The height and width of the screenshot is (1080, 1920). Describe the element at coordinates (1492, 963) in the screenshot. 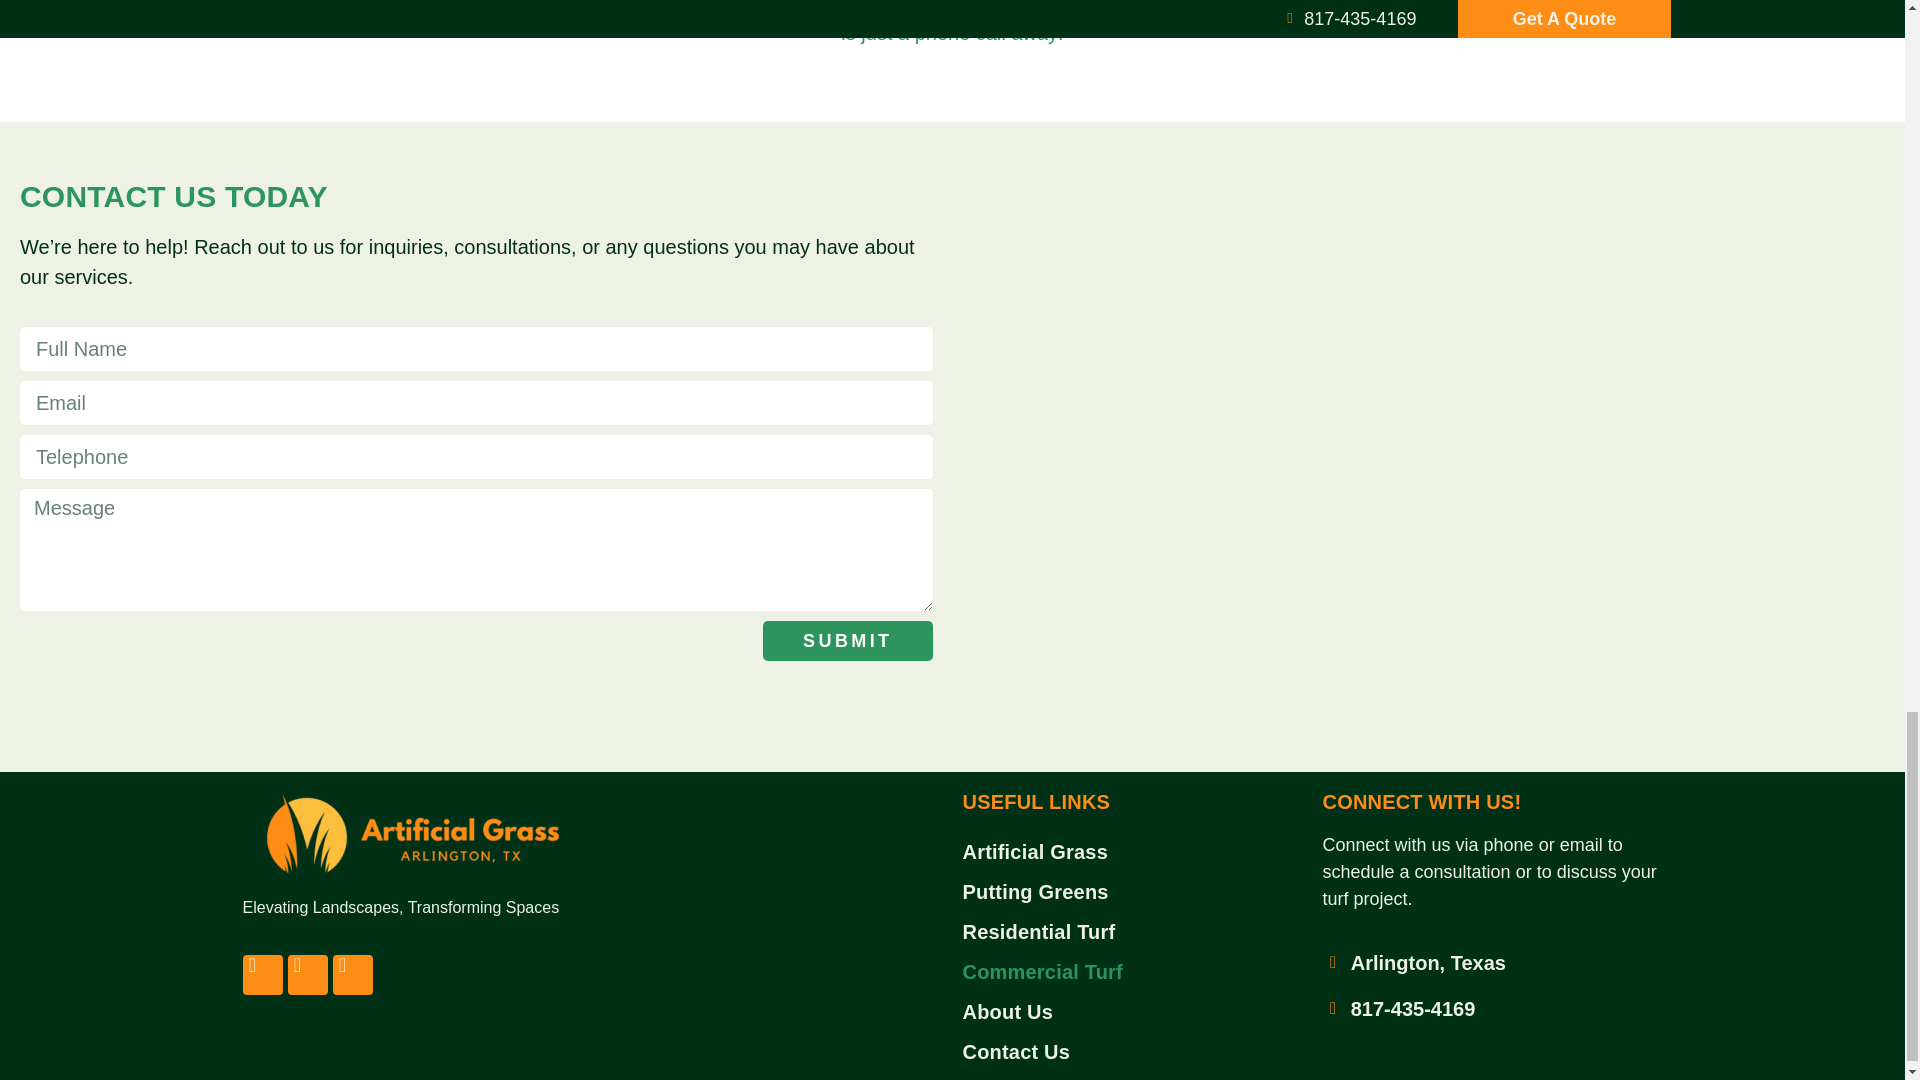

I see `Arlington, Texas` at that location.